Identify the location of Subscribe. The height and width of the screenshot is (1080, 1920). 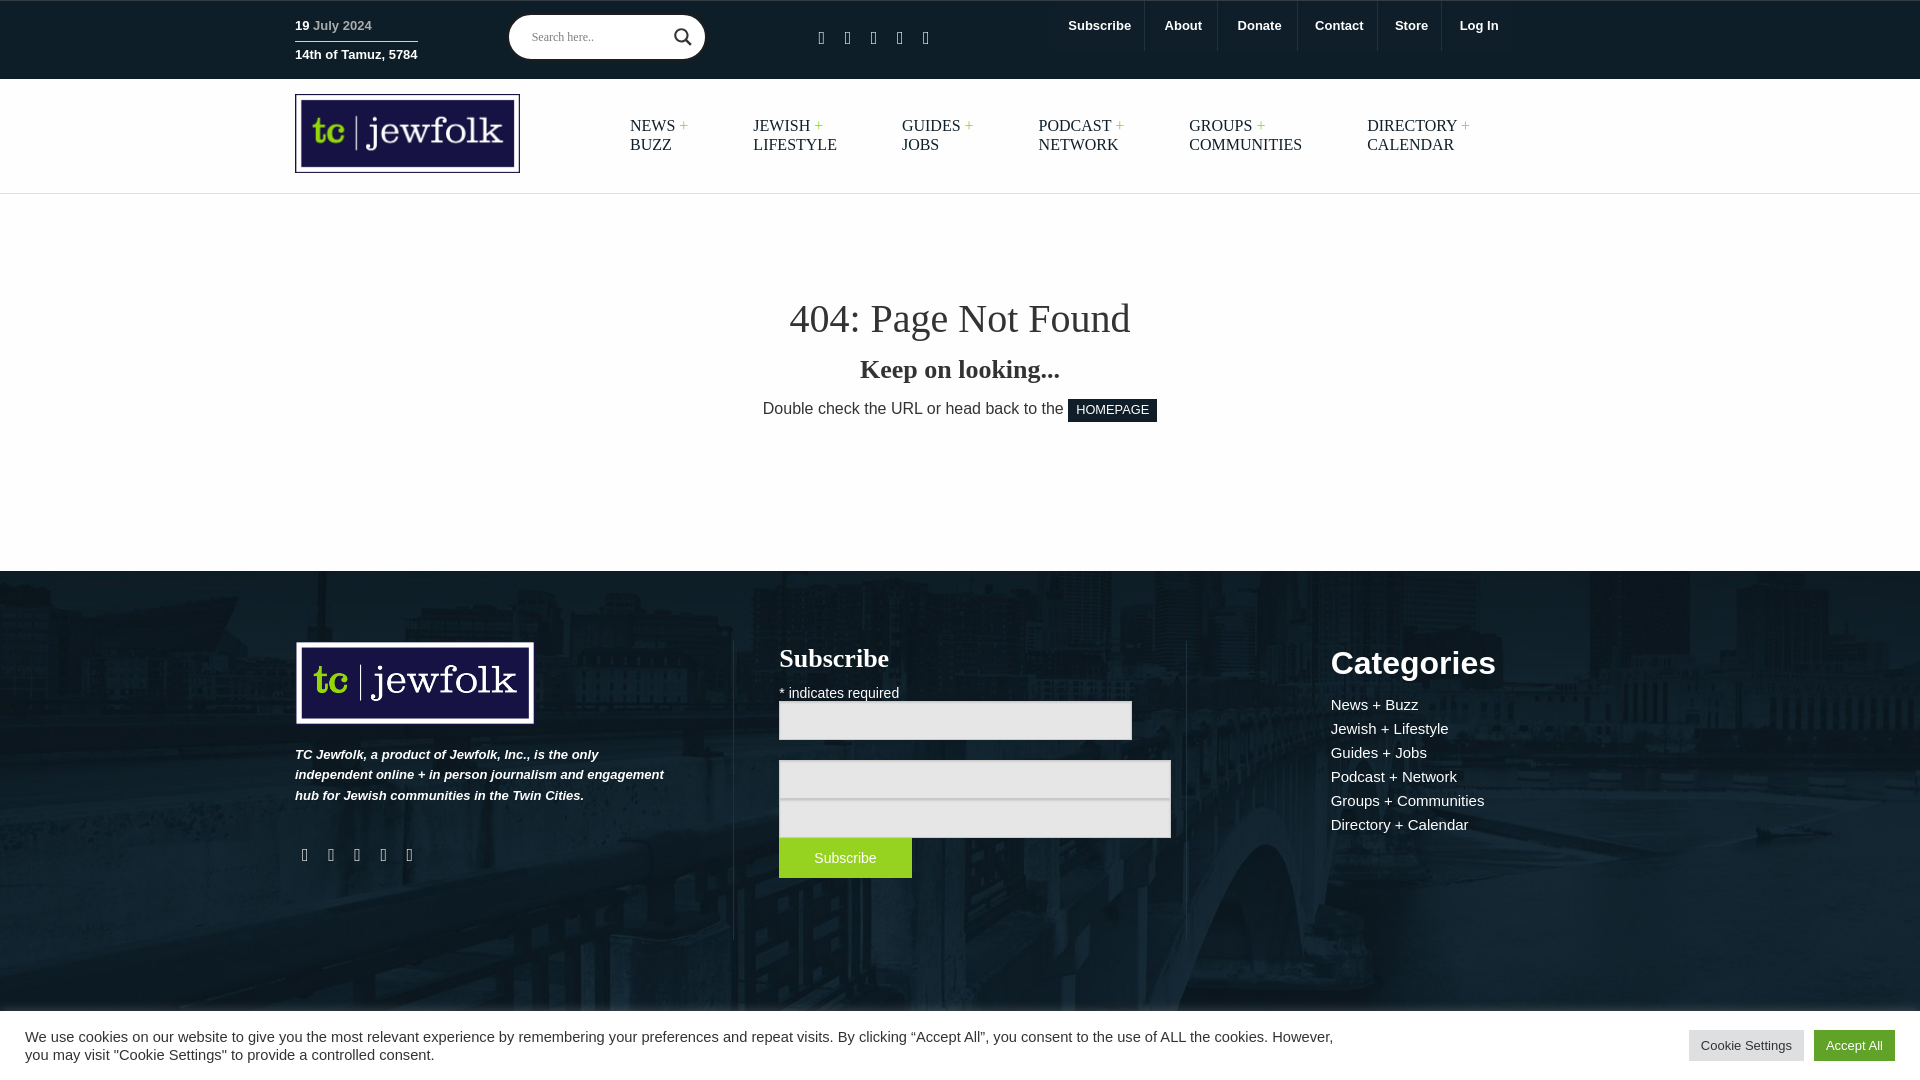
(1099, 26).